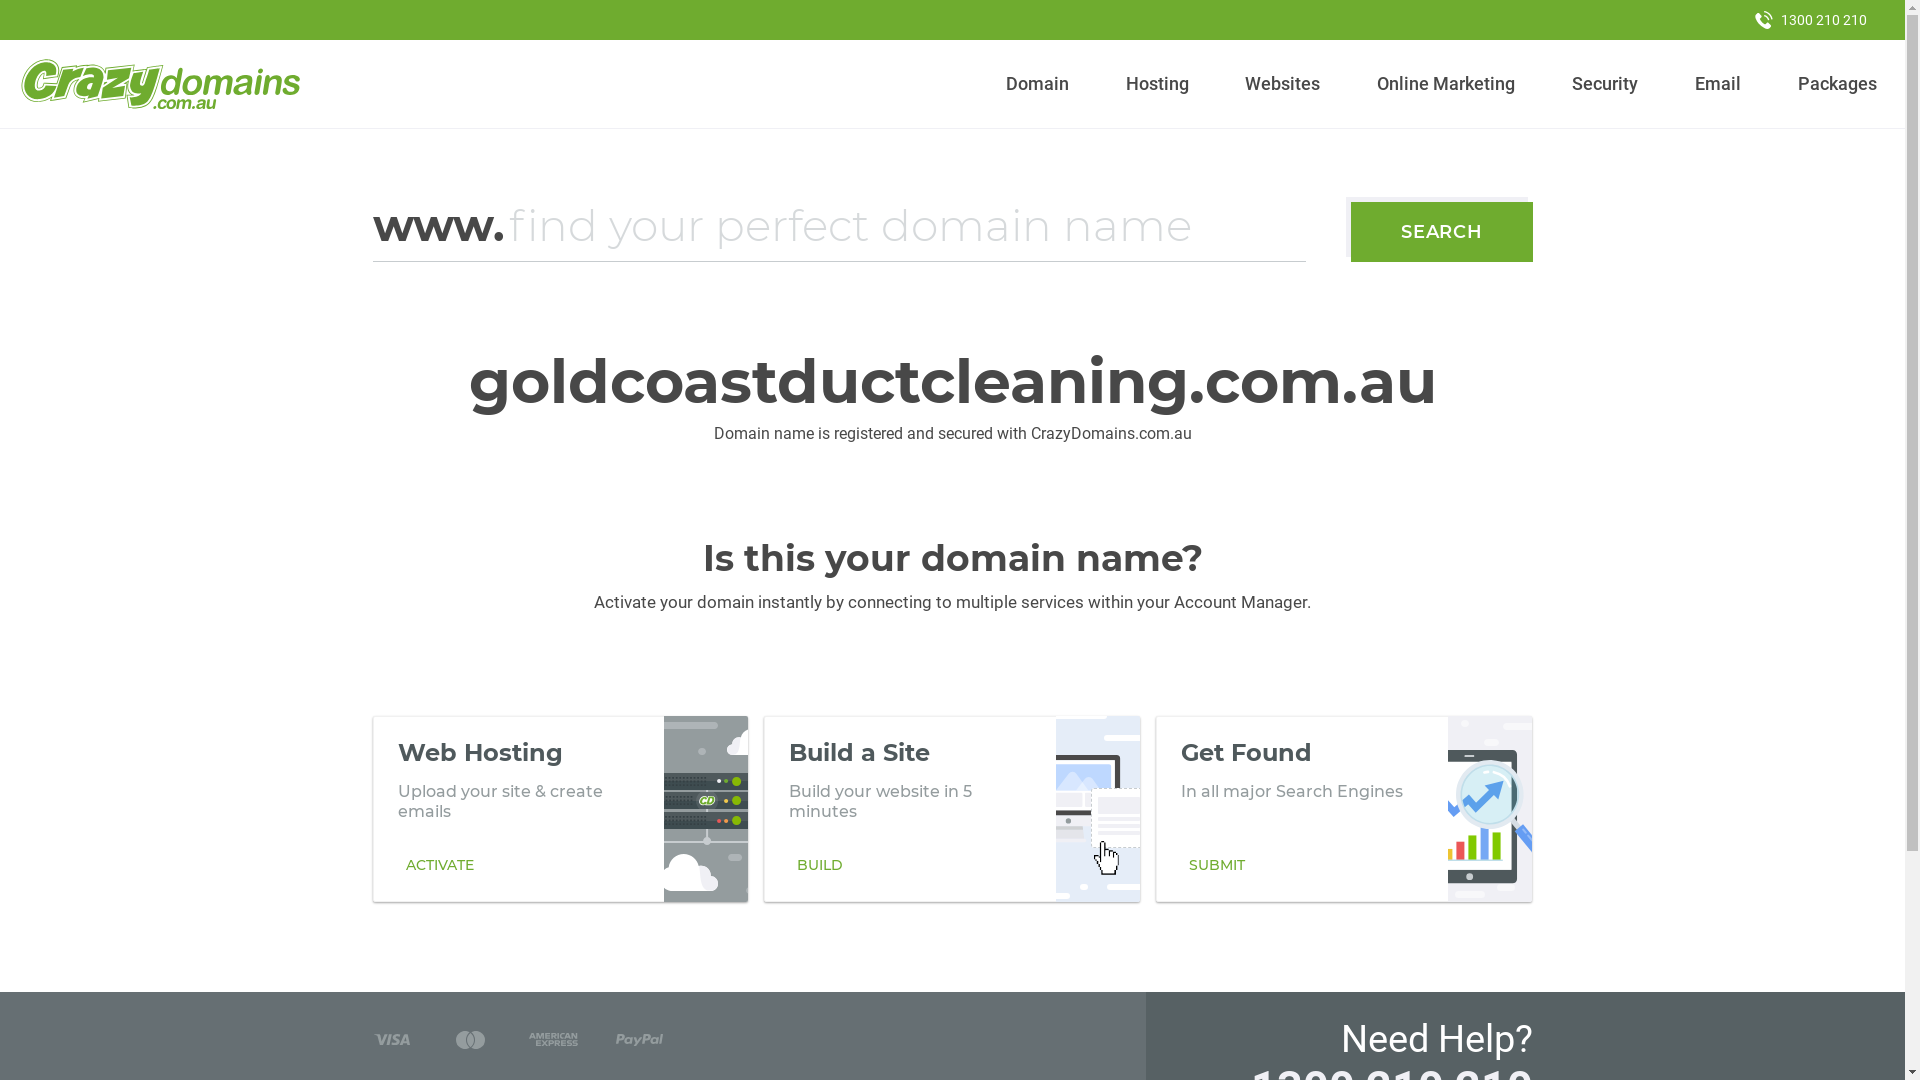 This screenshot has width=1920, height=1080. I want to click on Online Marketing, so click(1446, 84).